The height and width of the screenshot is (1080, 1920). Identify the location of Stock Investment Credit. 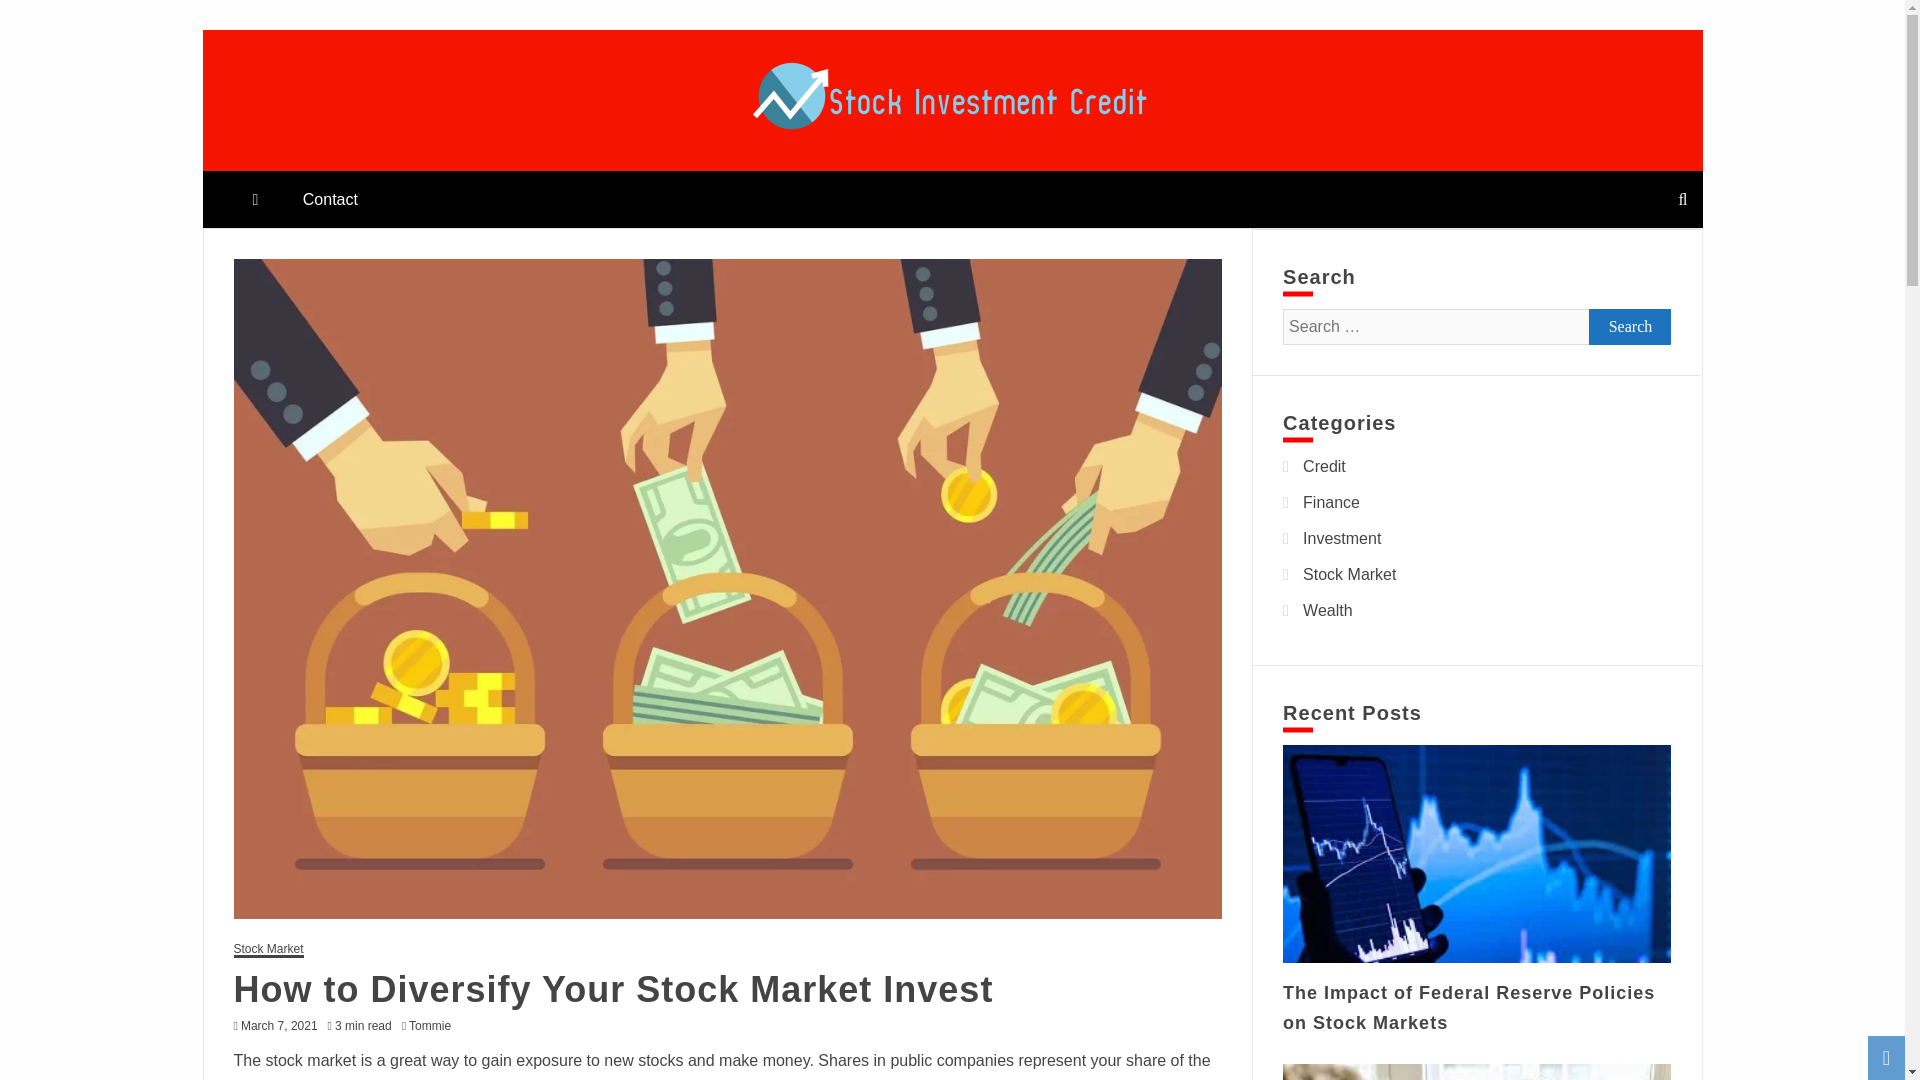
(449, 162).